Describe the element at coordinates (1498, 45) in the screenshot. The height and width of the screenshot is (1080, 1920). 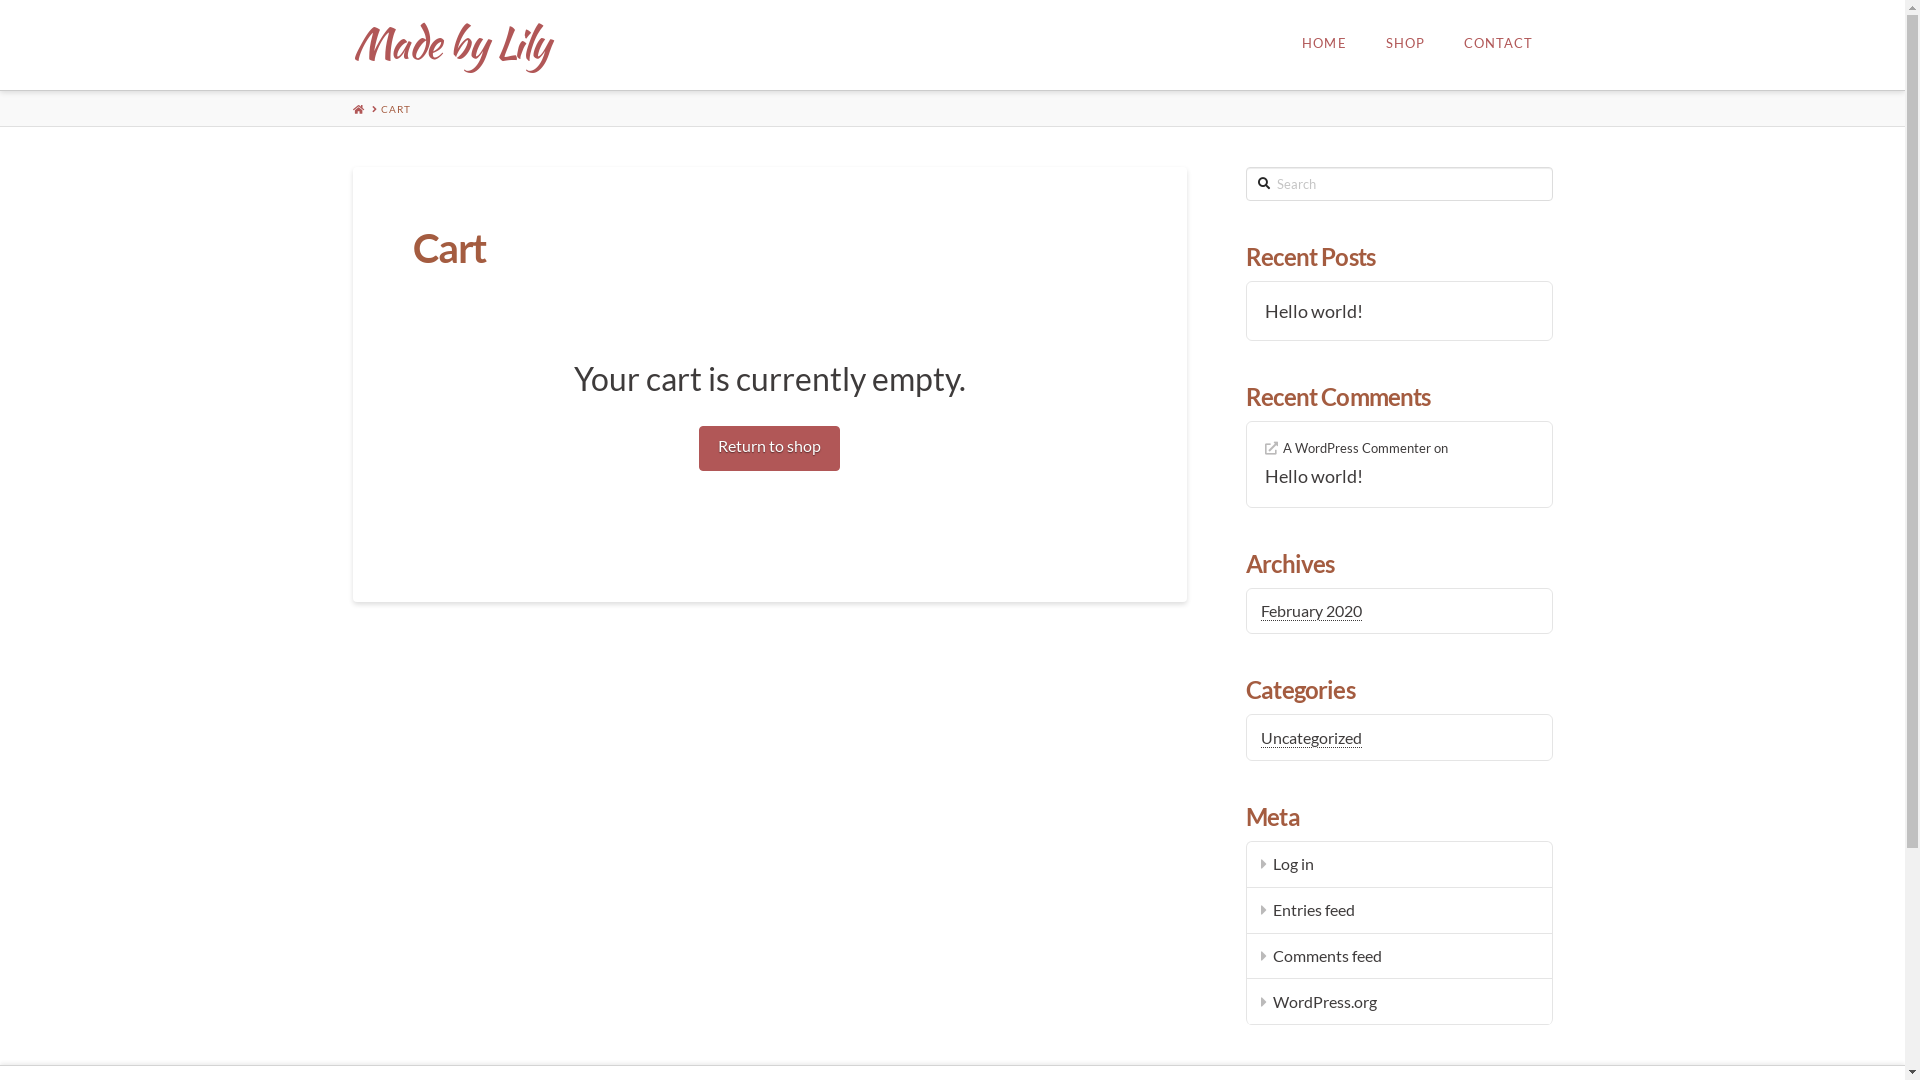
I see `CONTACT` at that location.